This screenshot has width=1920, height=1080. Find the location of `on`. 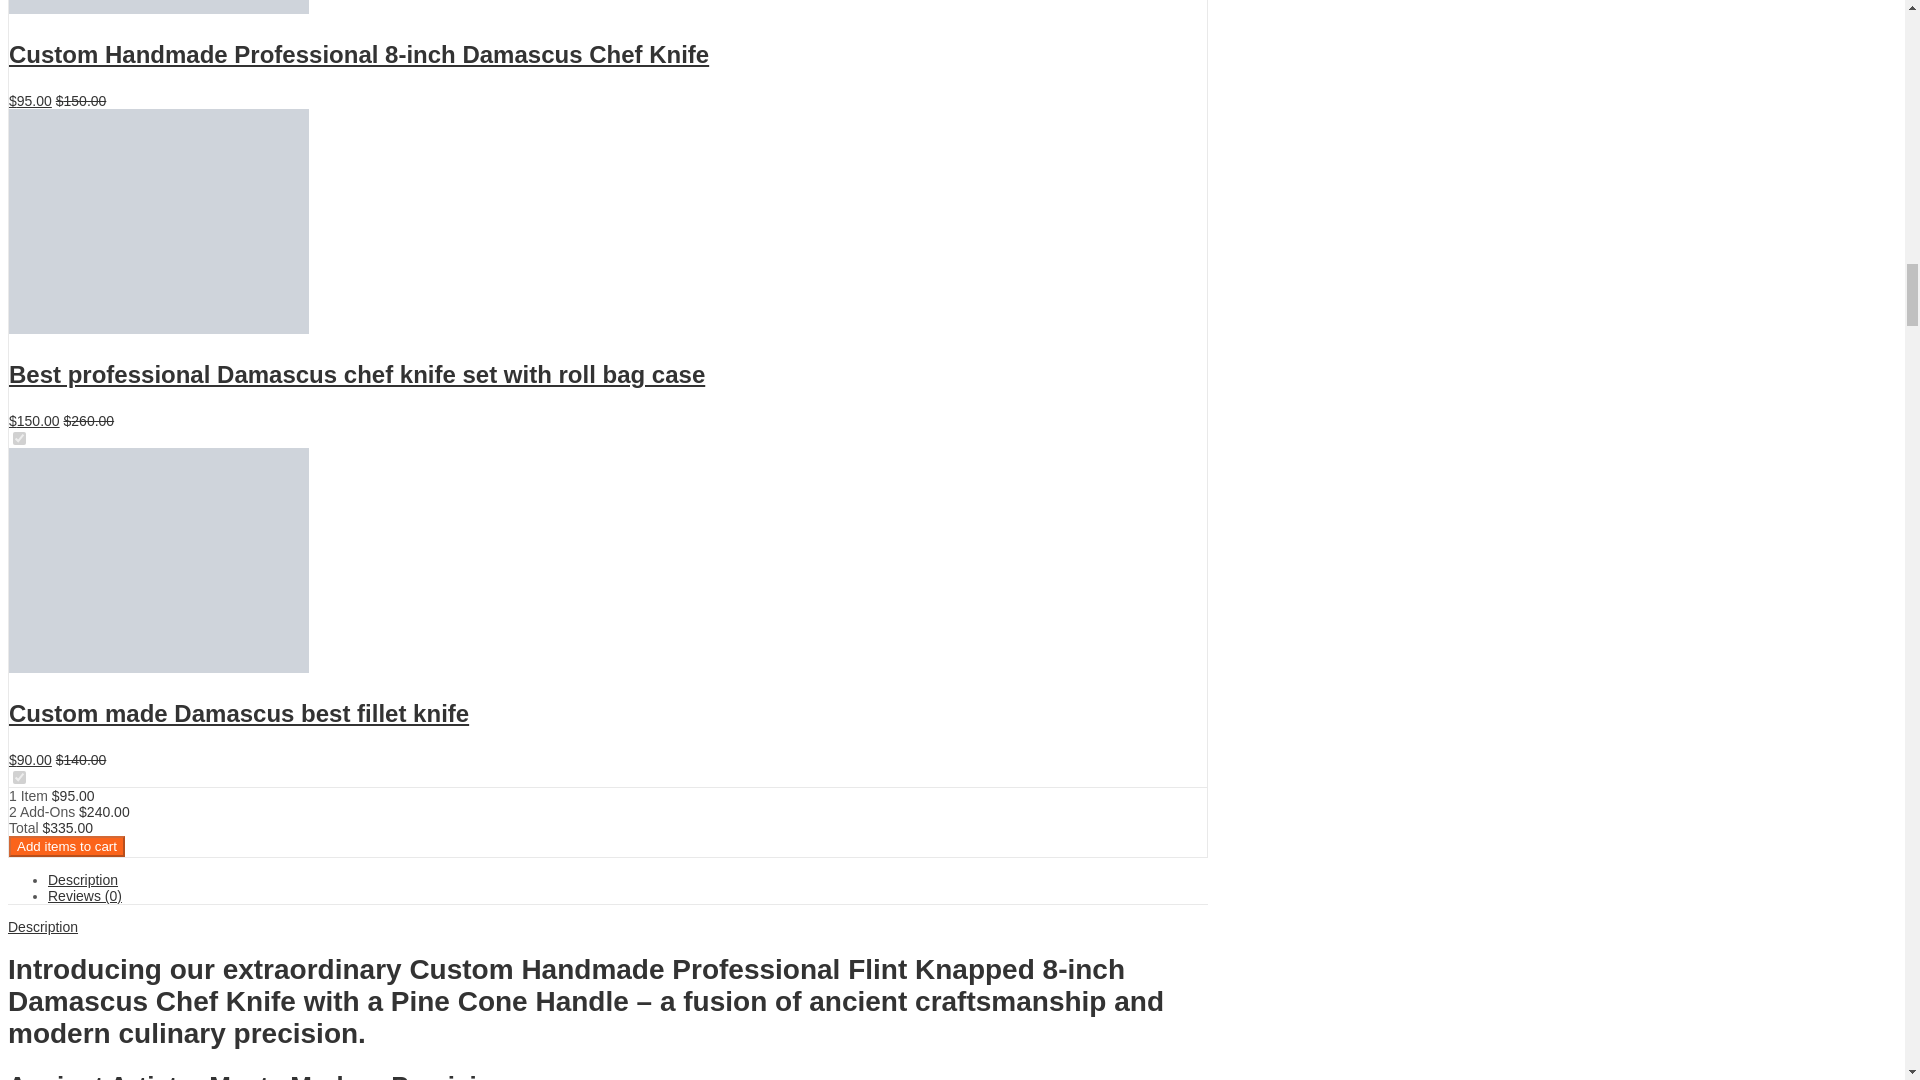

on is located at coordinates (20, 438).